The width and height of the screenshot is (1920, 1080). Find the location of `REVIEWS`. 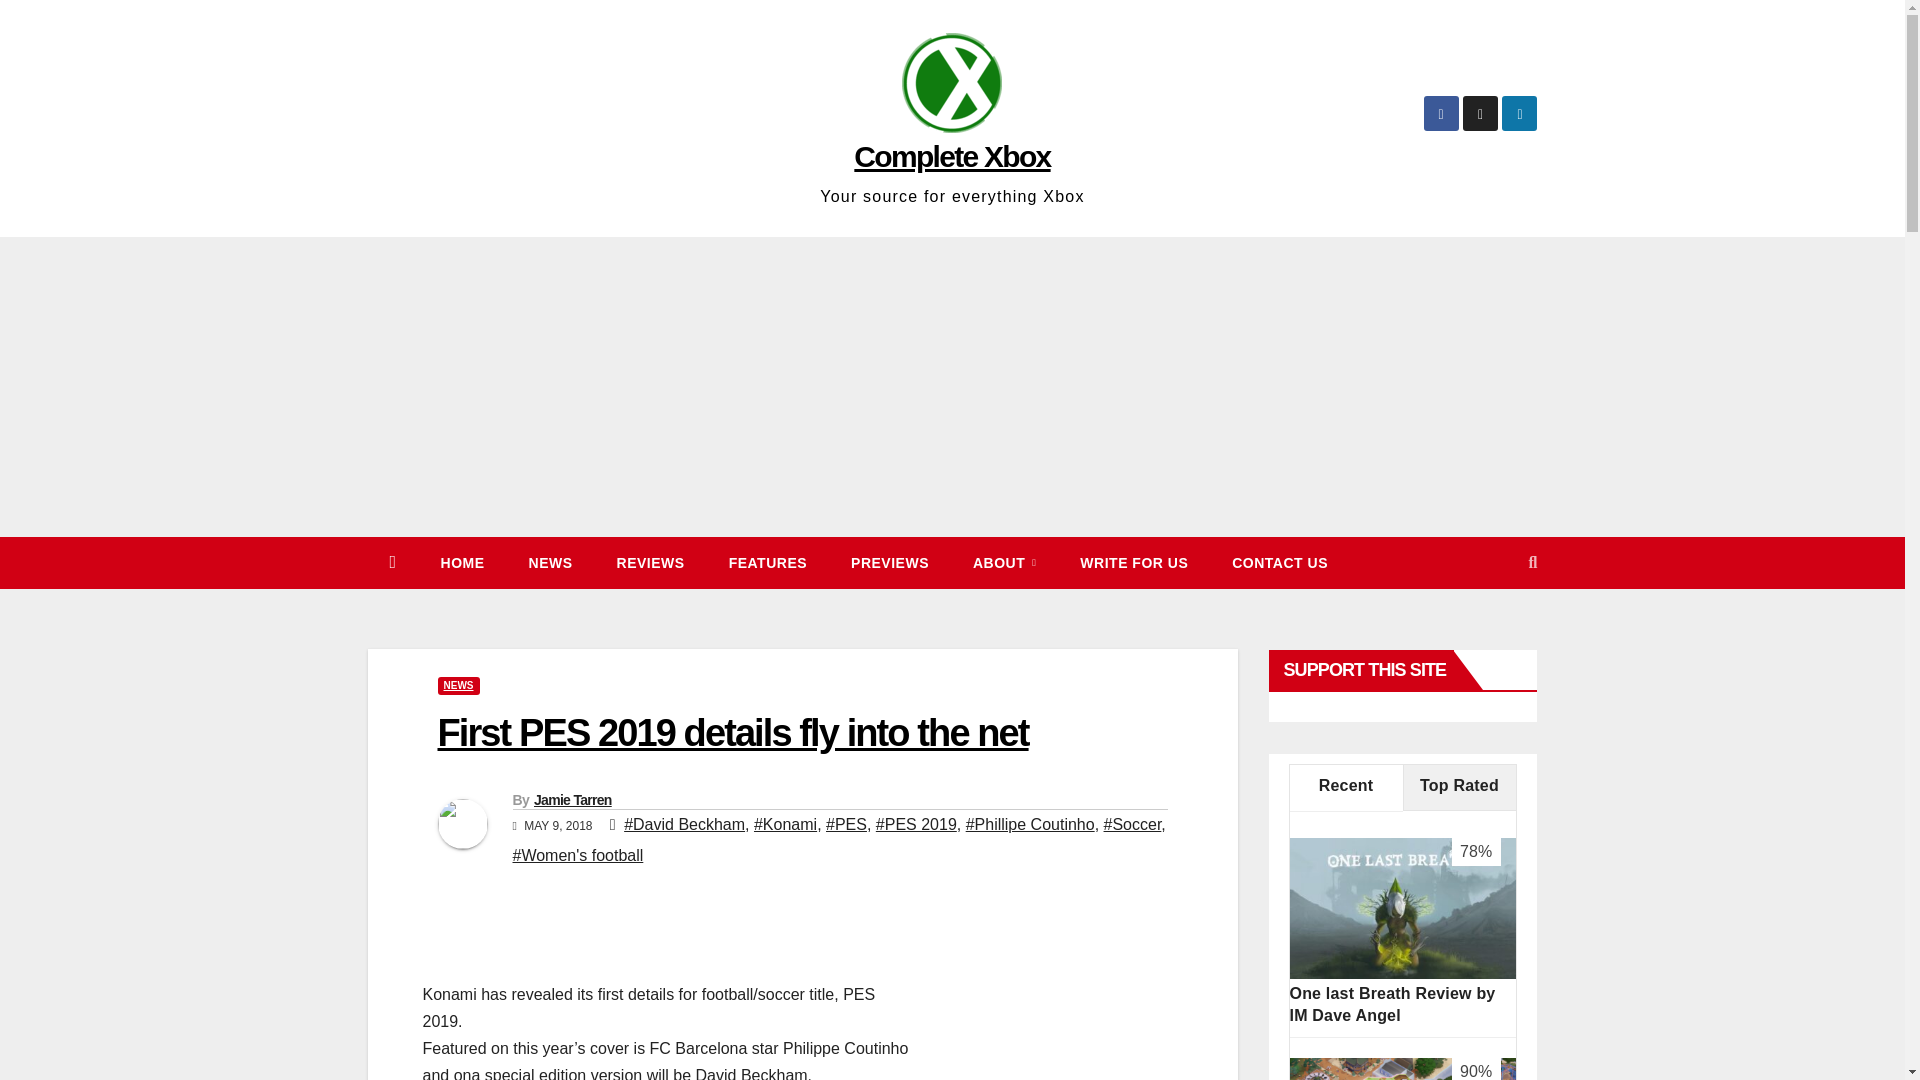

REVIEWS is located at coordinates (650, 562).